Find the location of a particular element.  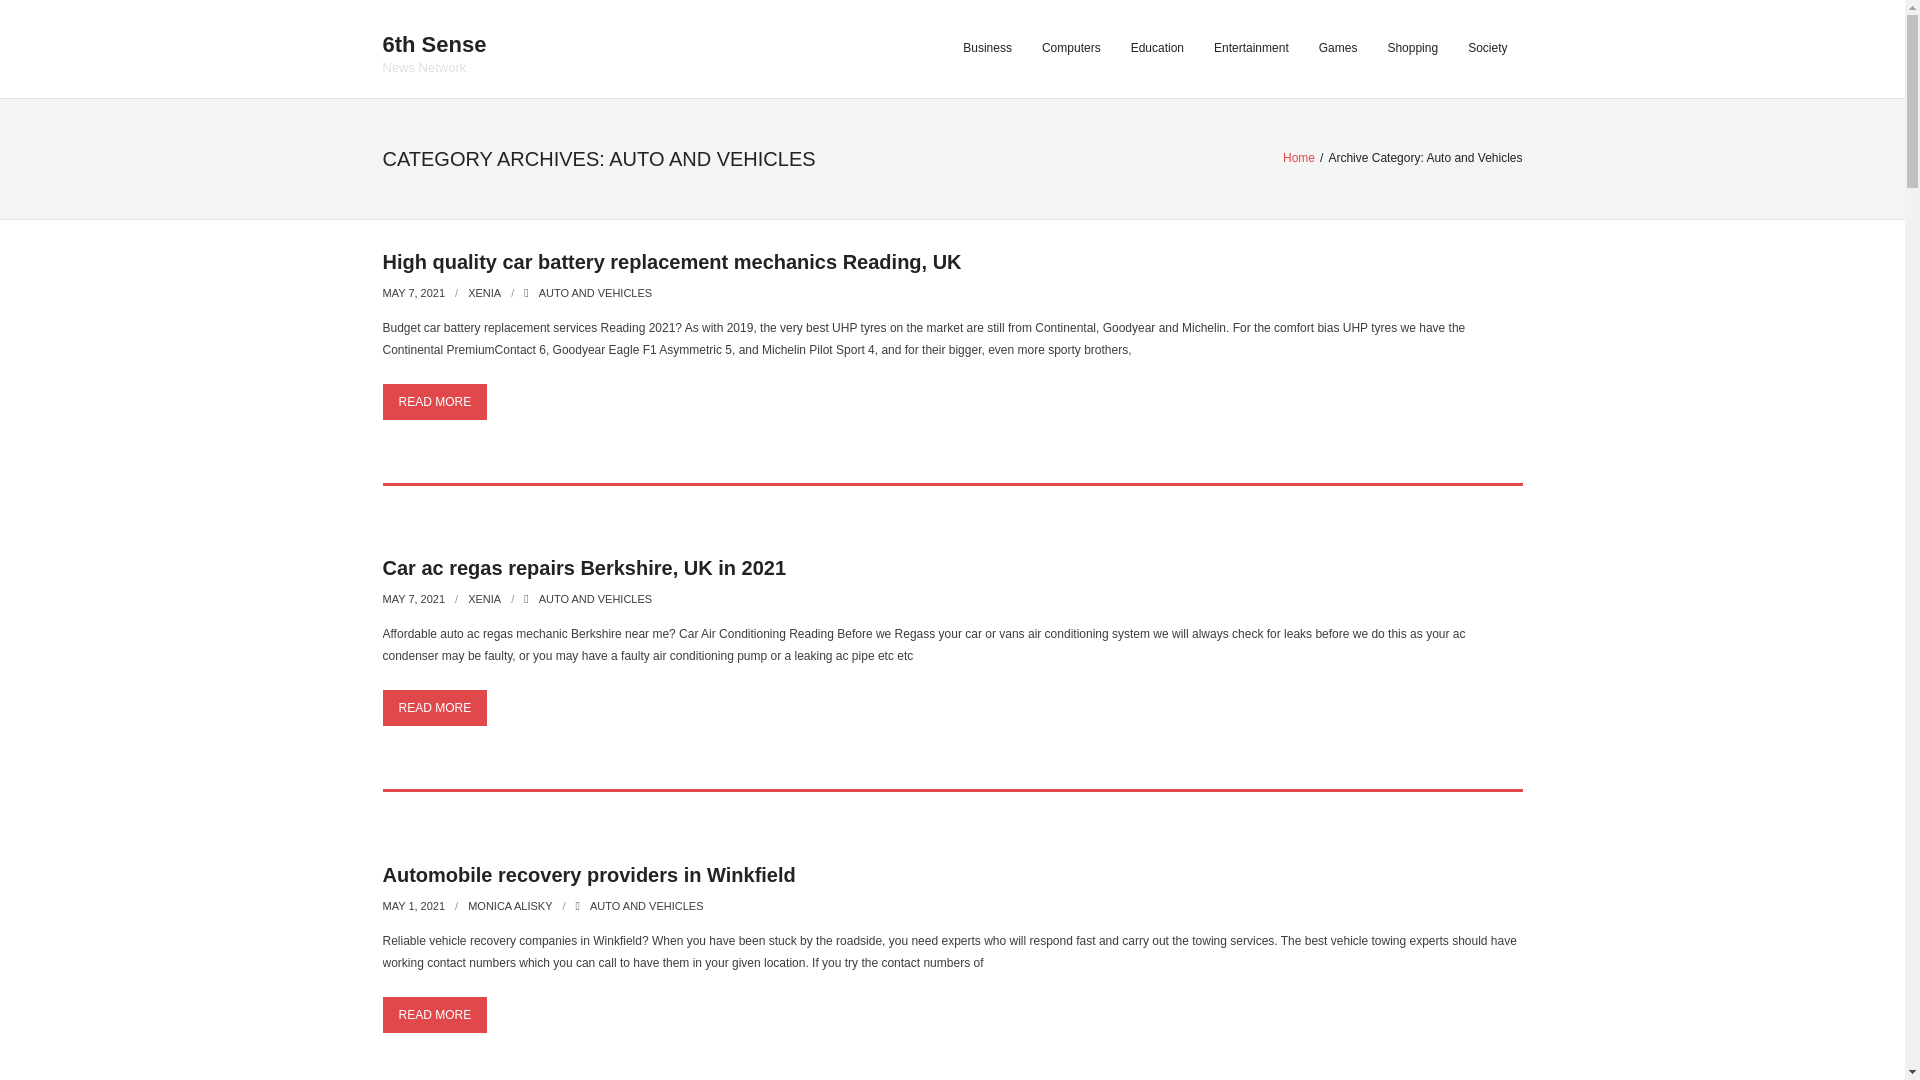

Home is located at coordinates (1298, 158).